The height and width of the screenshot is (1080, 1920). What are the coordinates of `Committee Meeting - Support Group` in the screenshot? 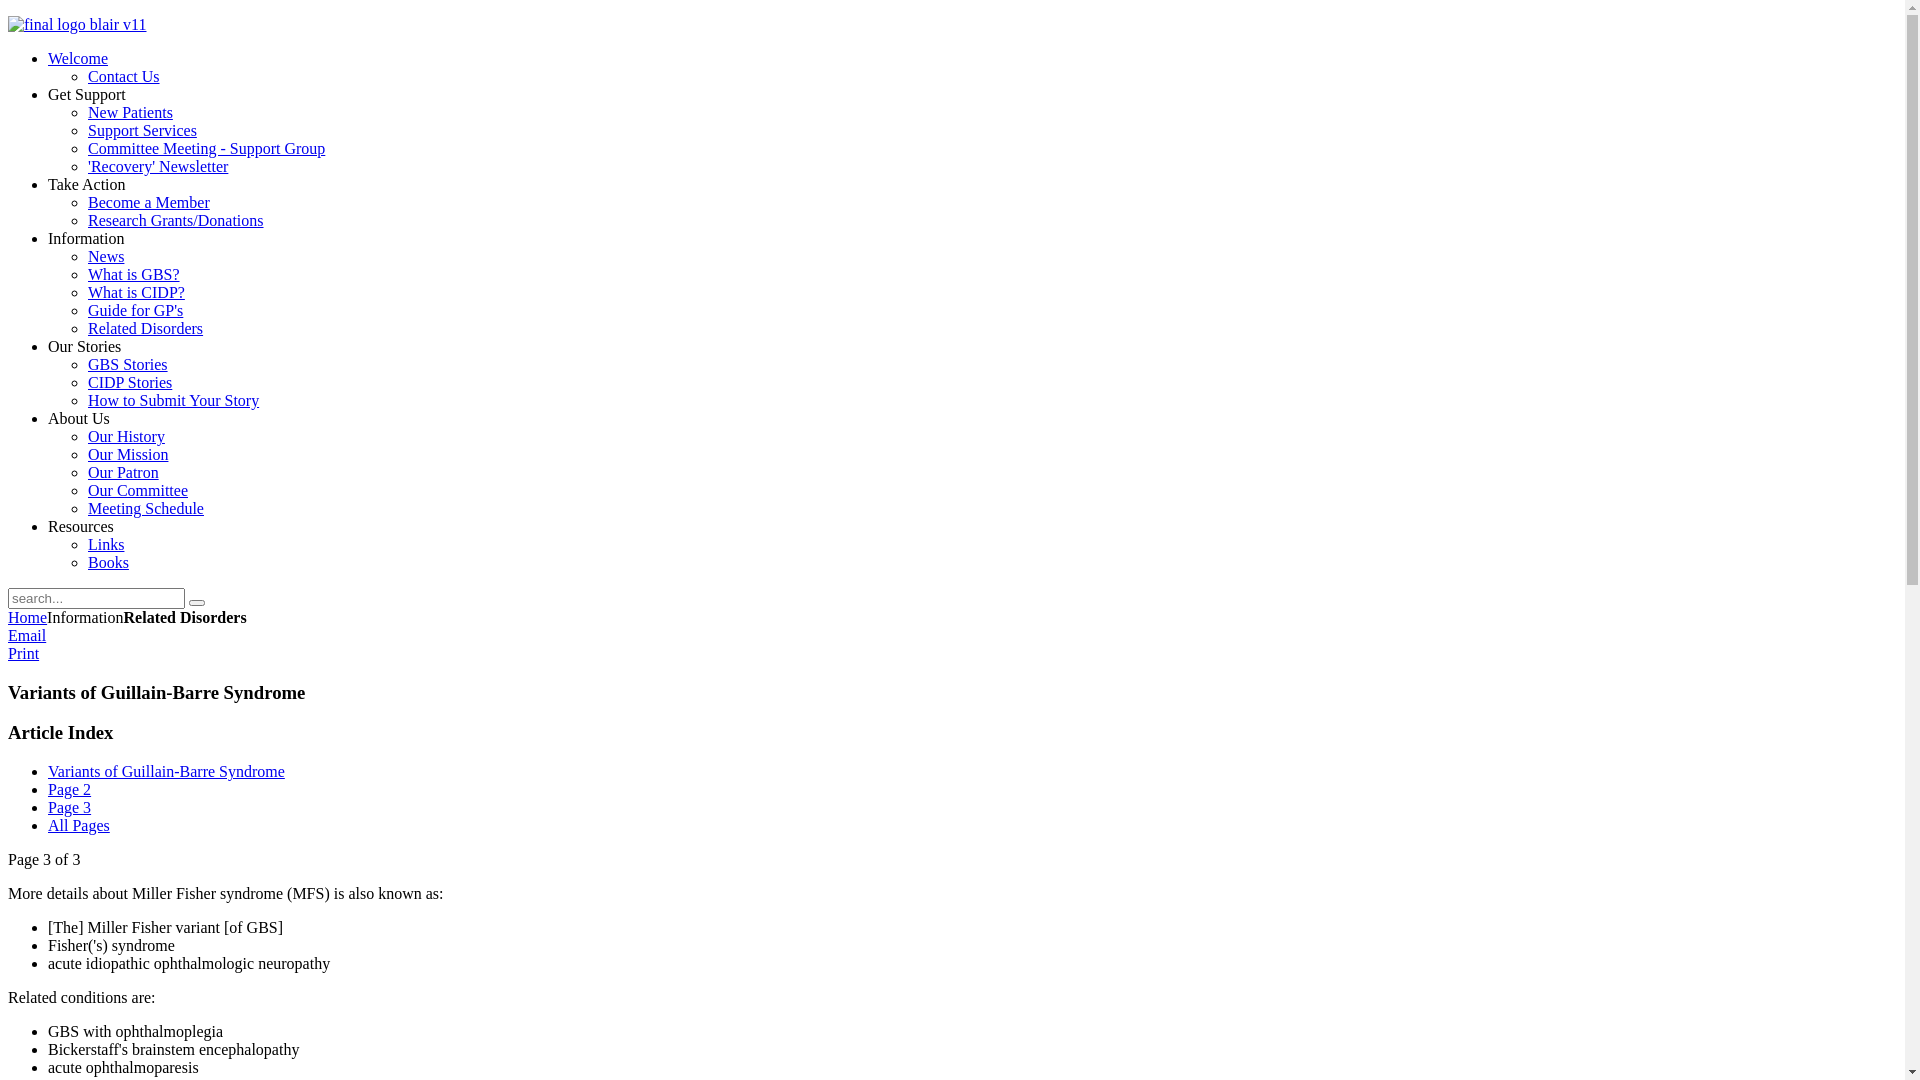 It's located at (206, 148).